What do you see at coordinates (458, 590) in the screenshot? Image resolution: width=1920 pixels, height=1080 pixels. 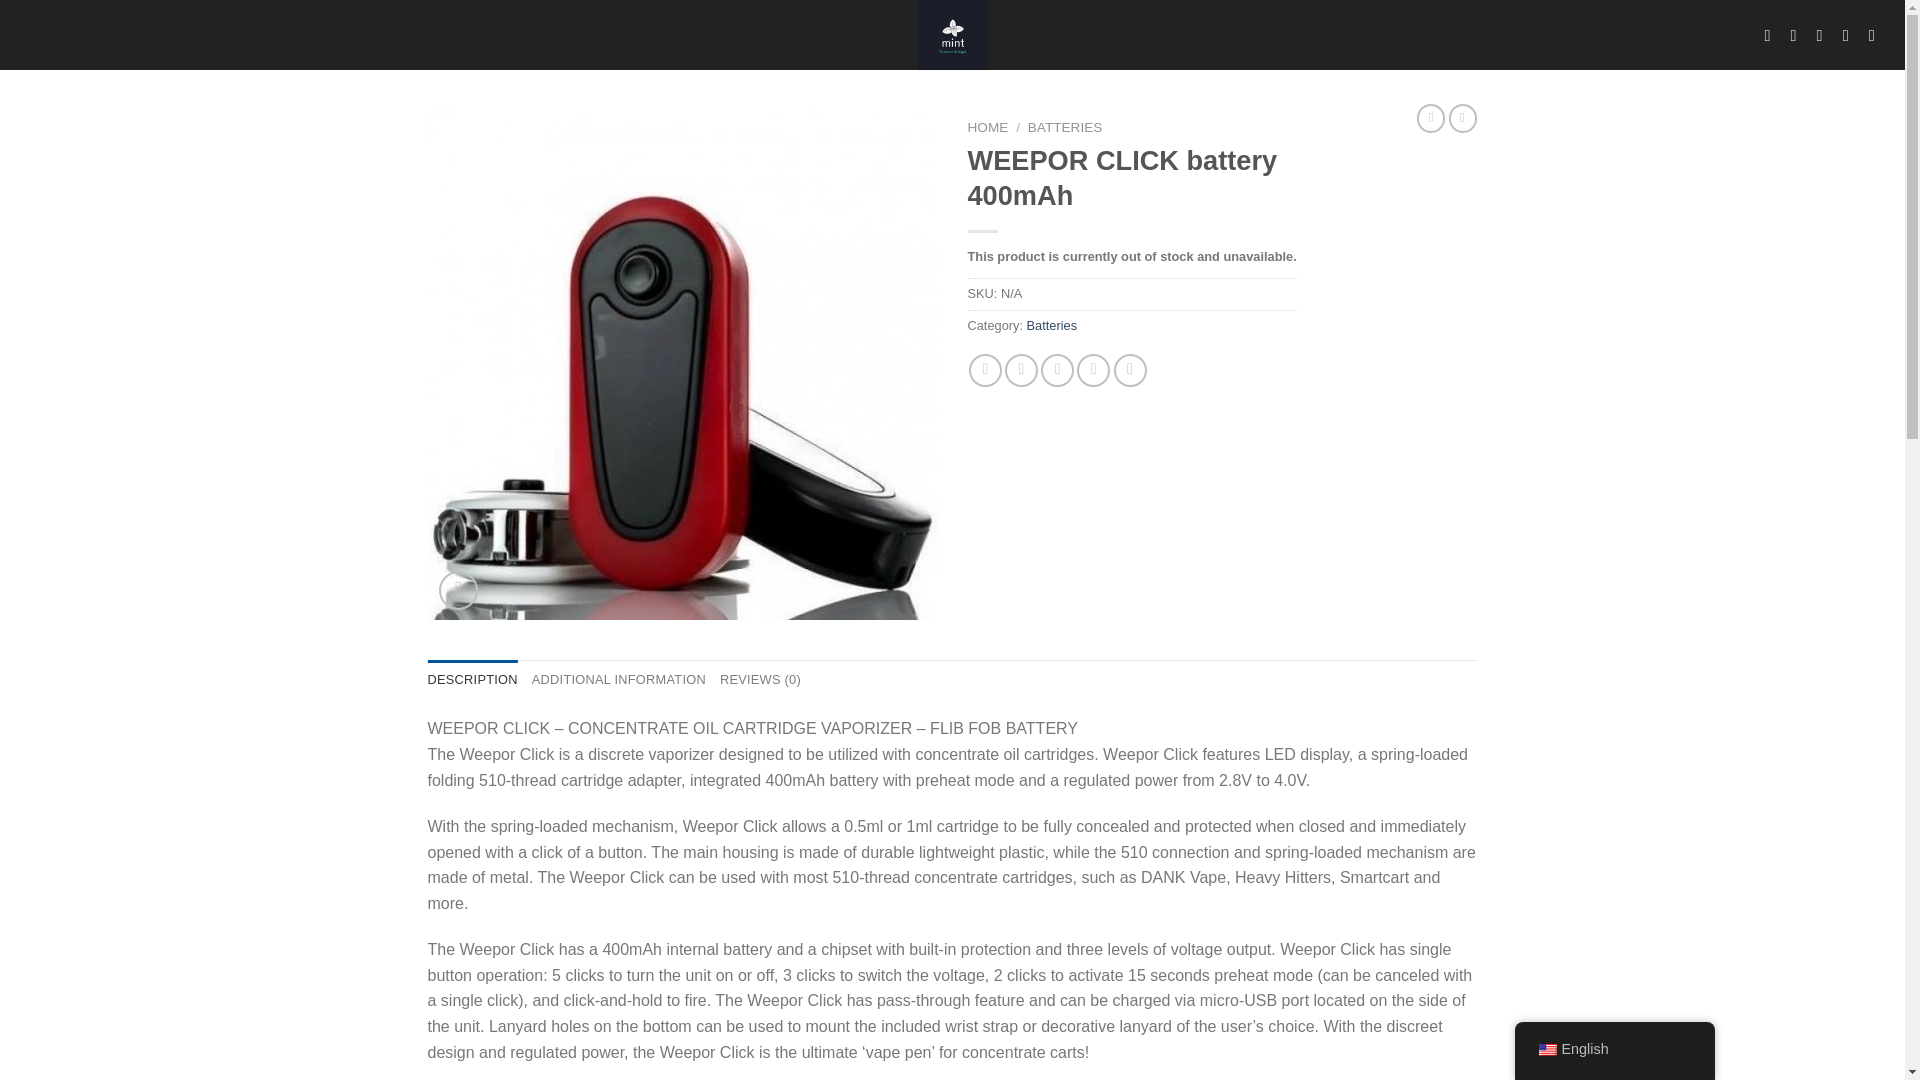 I see `Zoom` at bounding box center [458, 590].